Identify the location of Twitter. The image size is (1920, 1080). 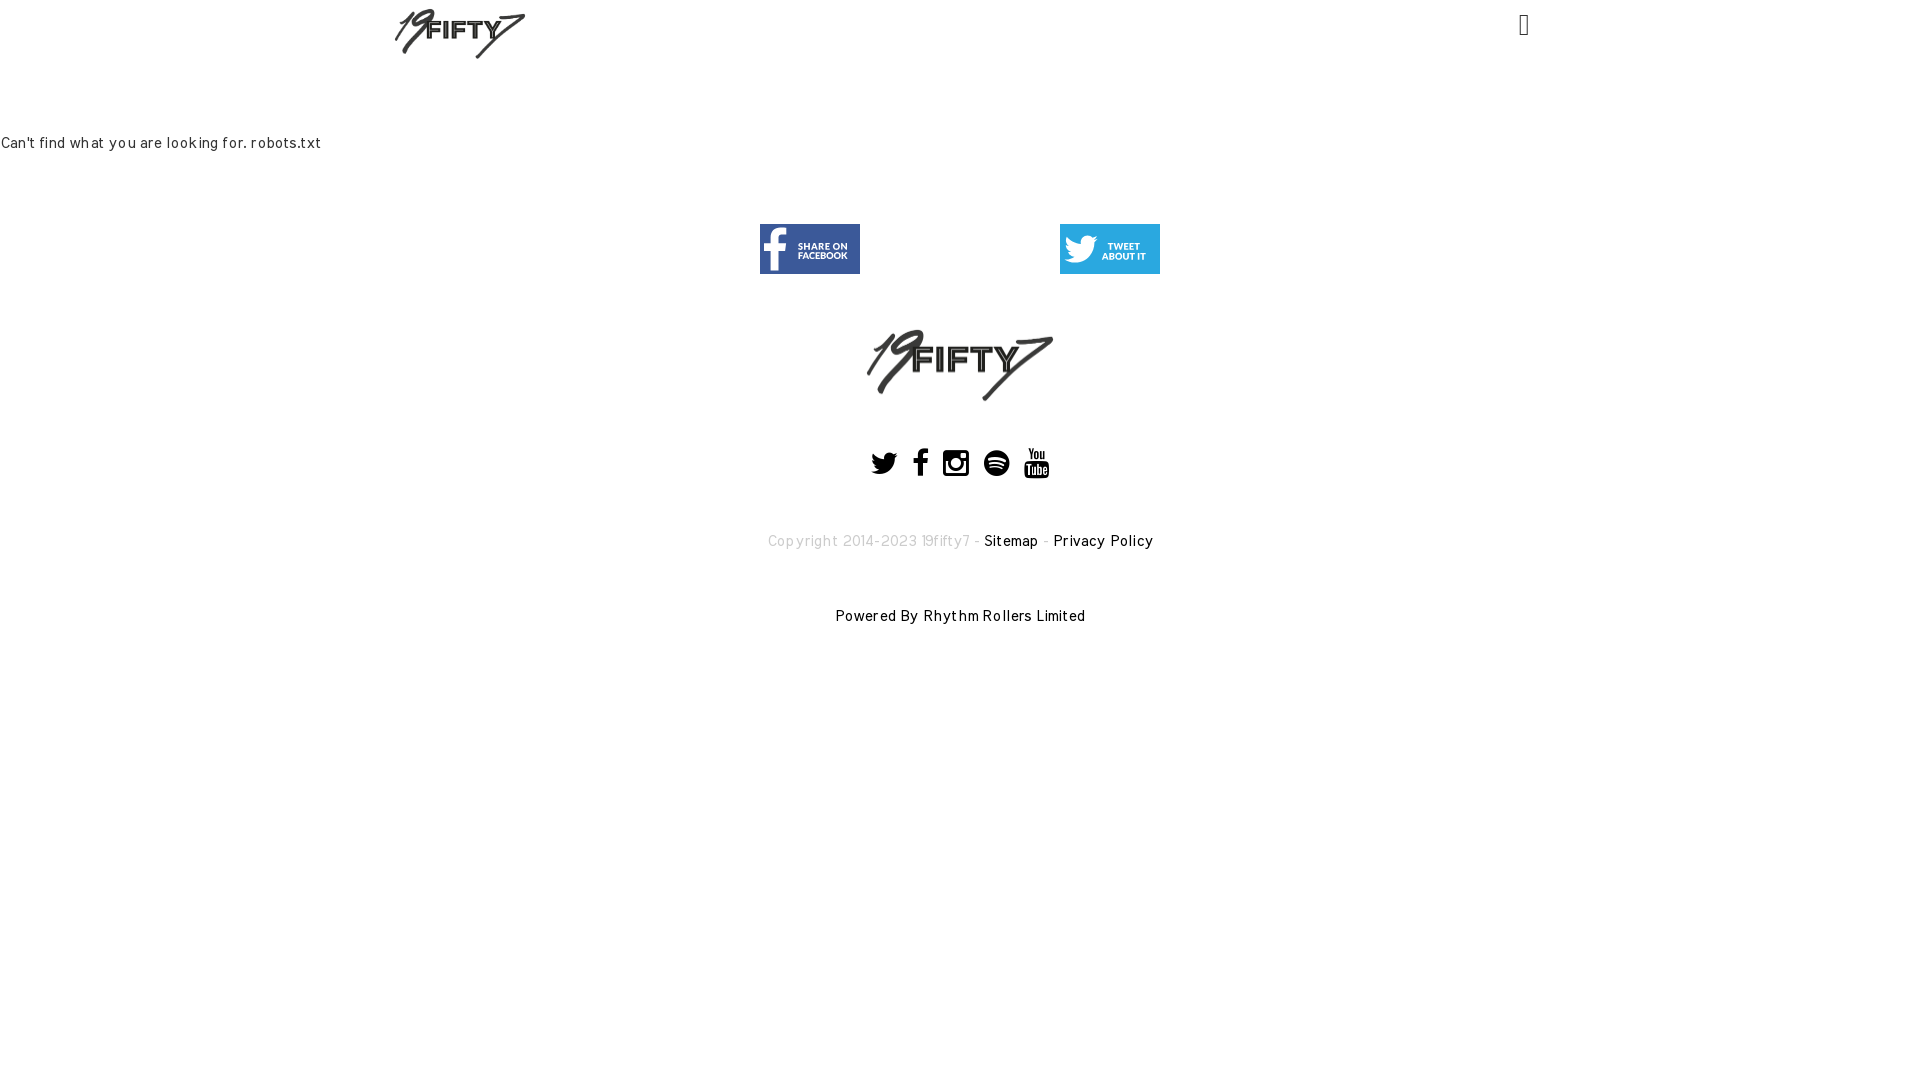
(1110, 249).